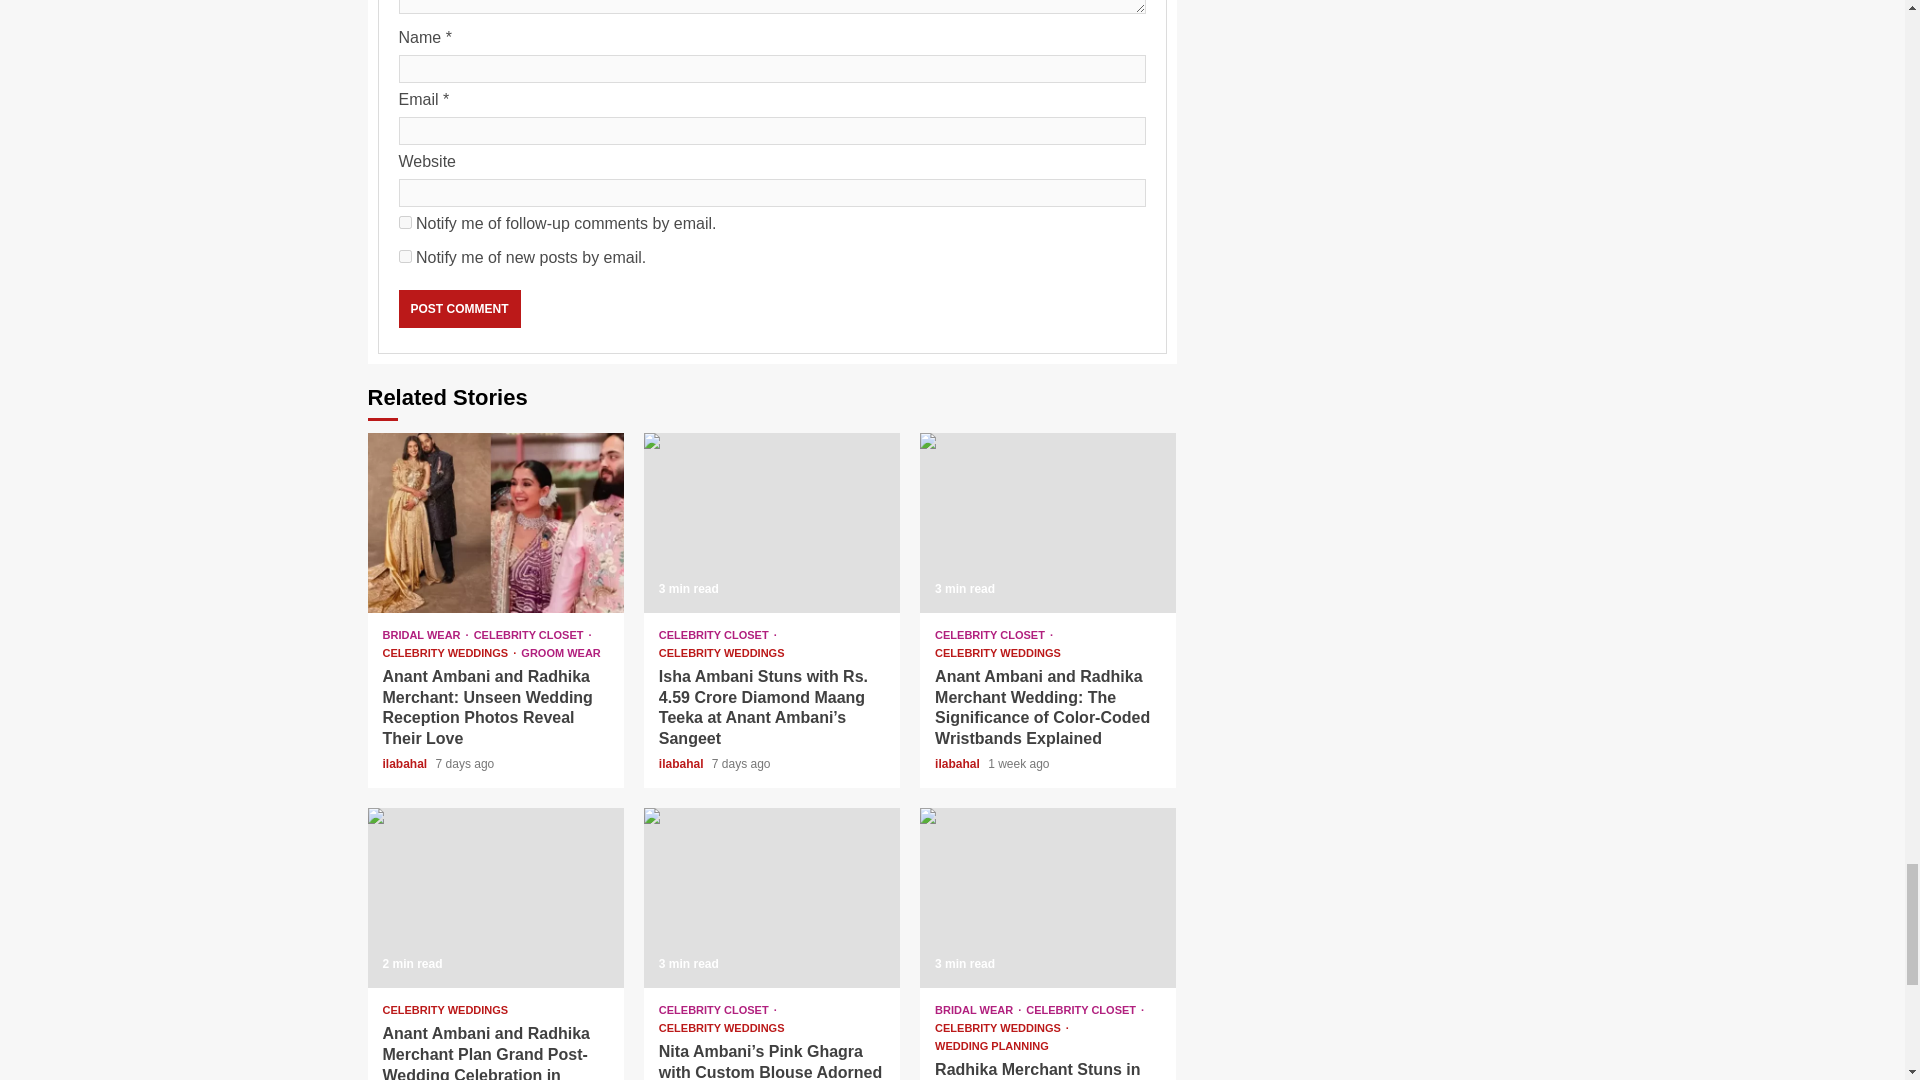 The width and height of the screenshot is (1920, 1080). I want to click on subscribe, so click(404, 256).